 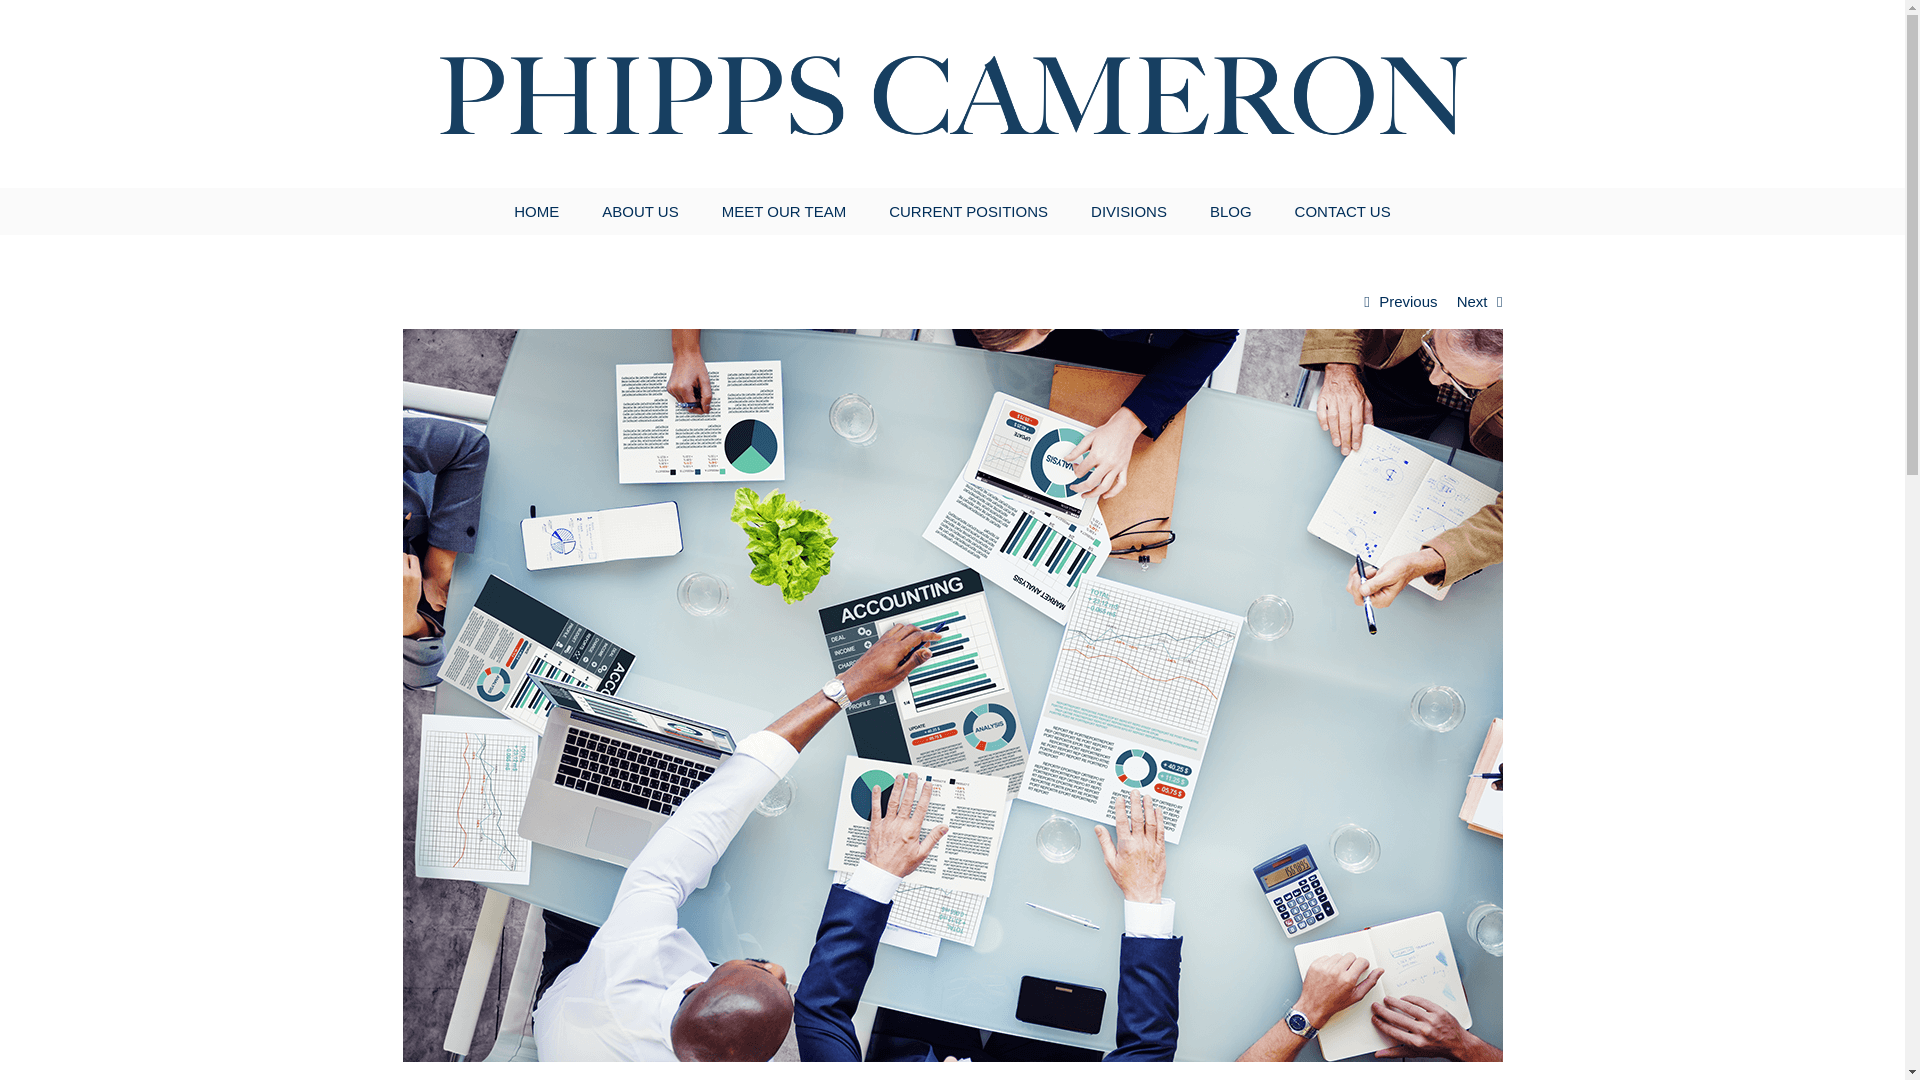 I want to click on CONTACT US, so click(x=1342, y=212).